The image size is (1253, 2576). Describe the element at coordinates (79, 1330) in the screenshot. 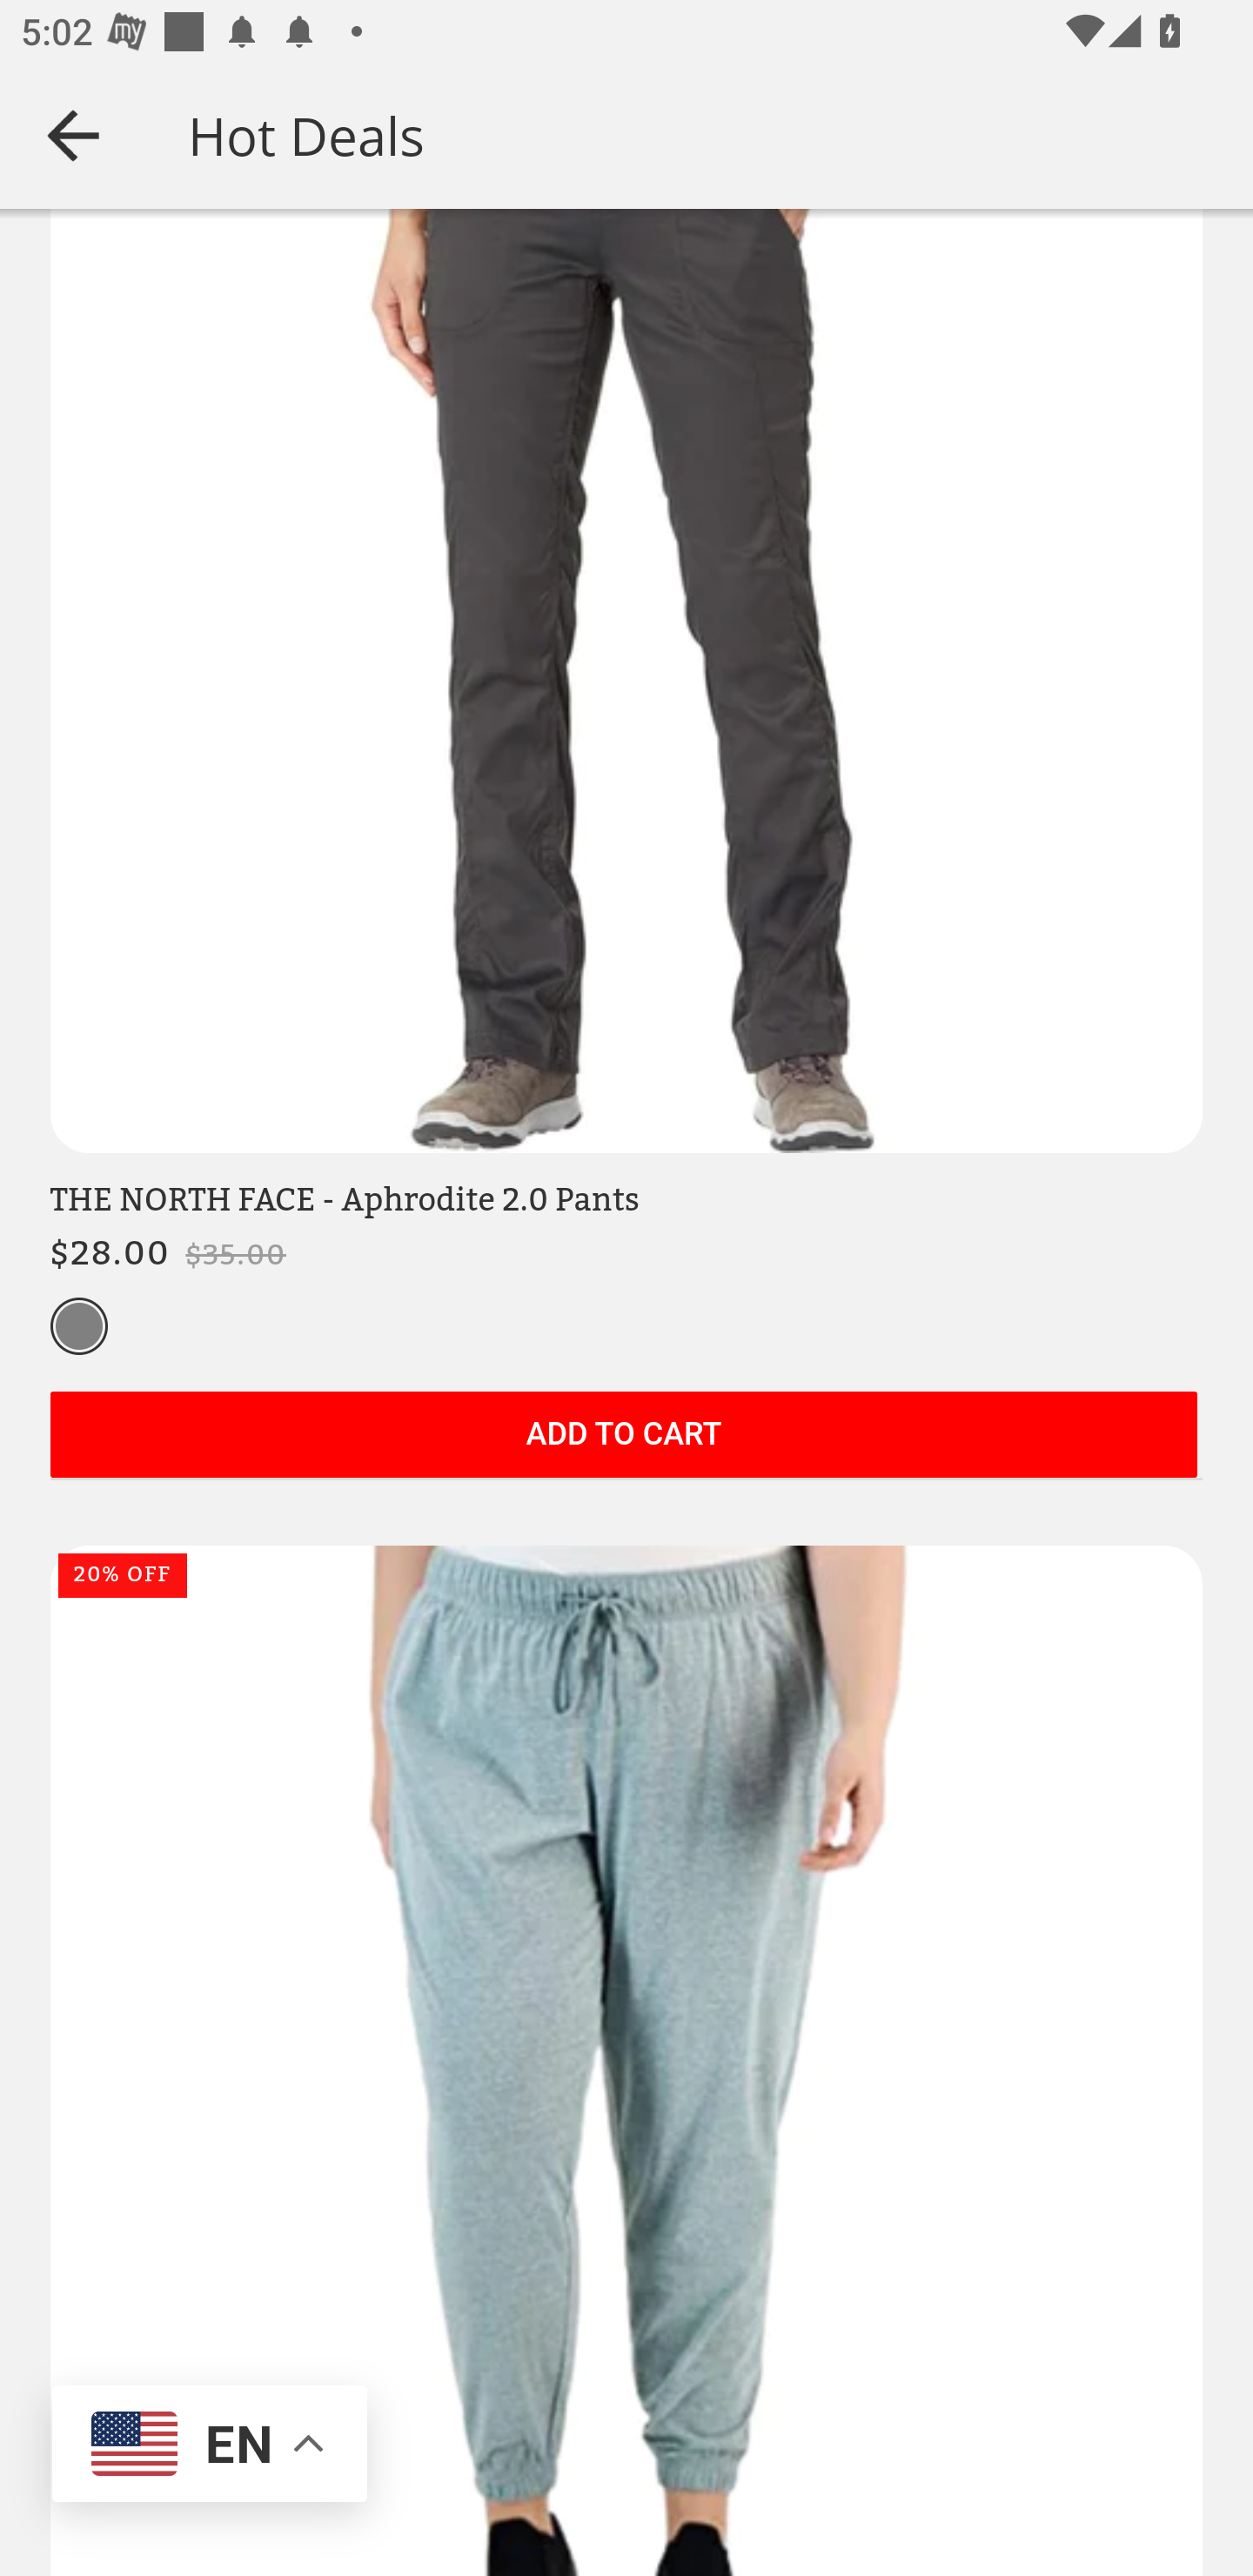

I see `Grey` at that location.